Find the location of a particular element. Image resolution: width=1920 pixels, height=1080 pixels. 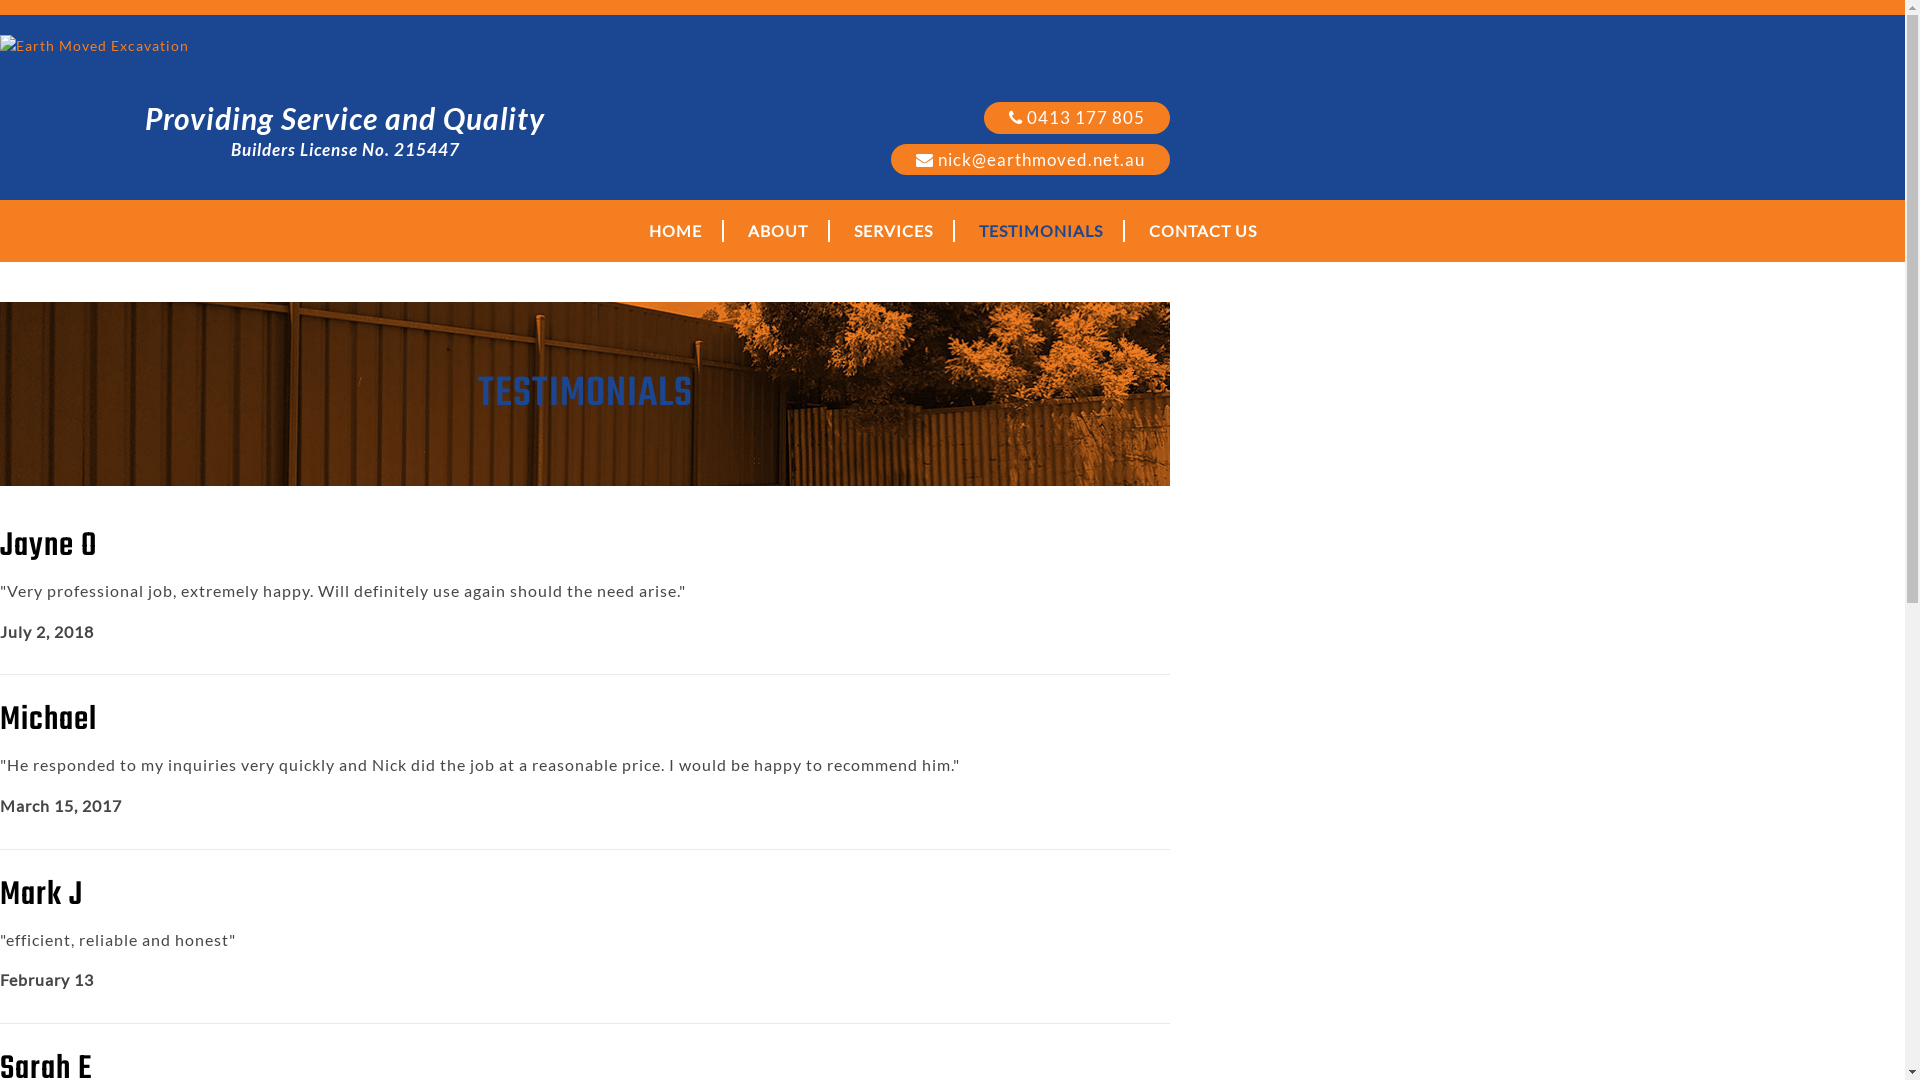

nick@earthmoved.net.au is located at coordinates (1030, 160).